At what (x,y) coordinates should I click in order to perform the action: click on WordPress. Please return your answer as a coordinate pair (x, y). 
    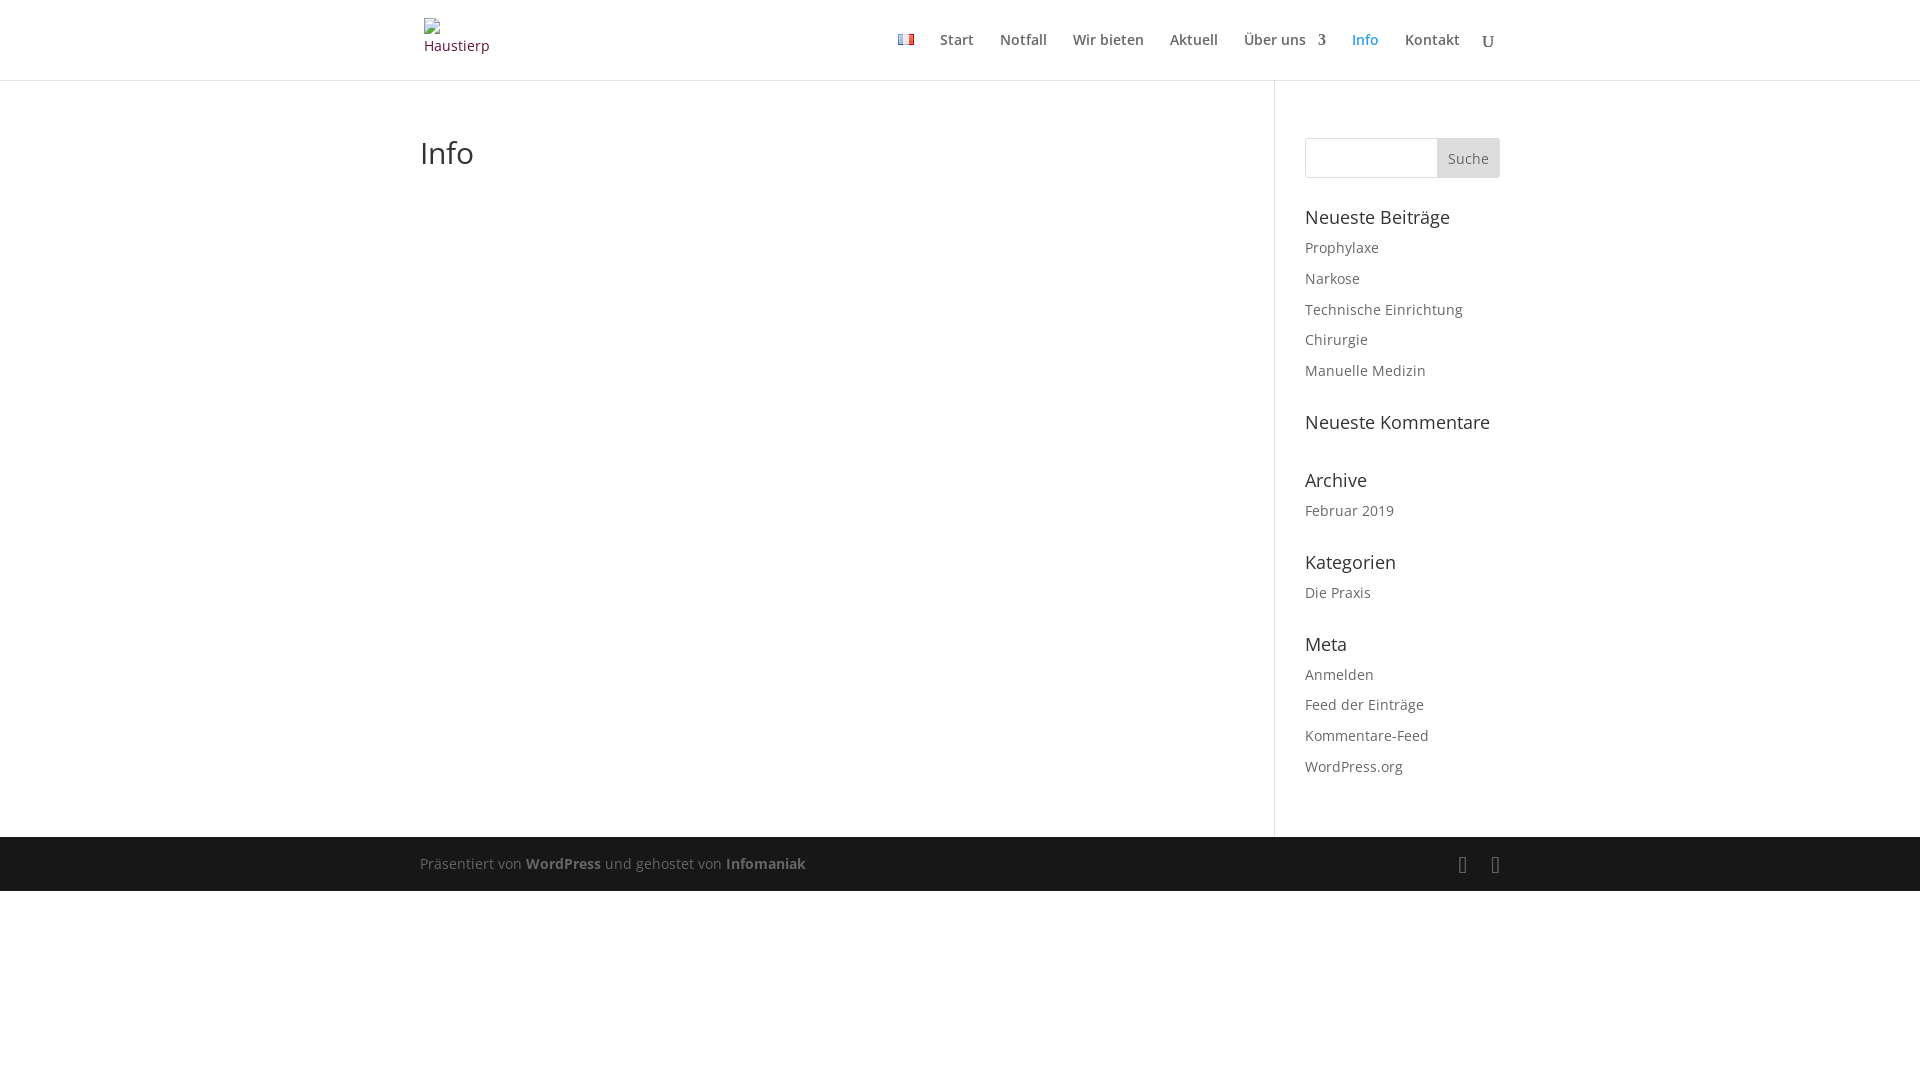
    Looking at the image, I should click on (564, 864).